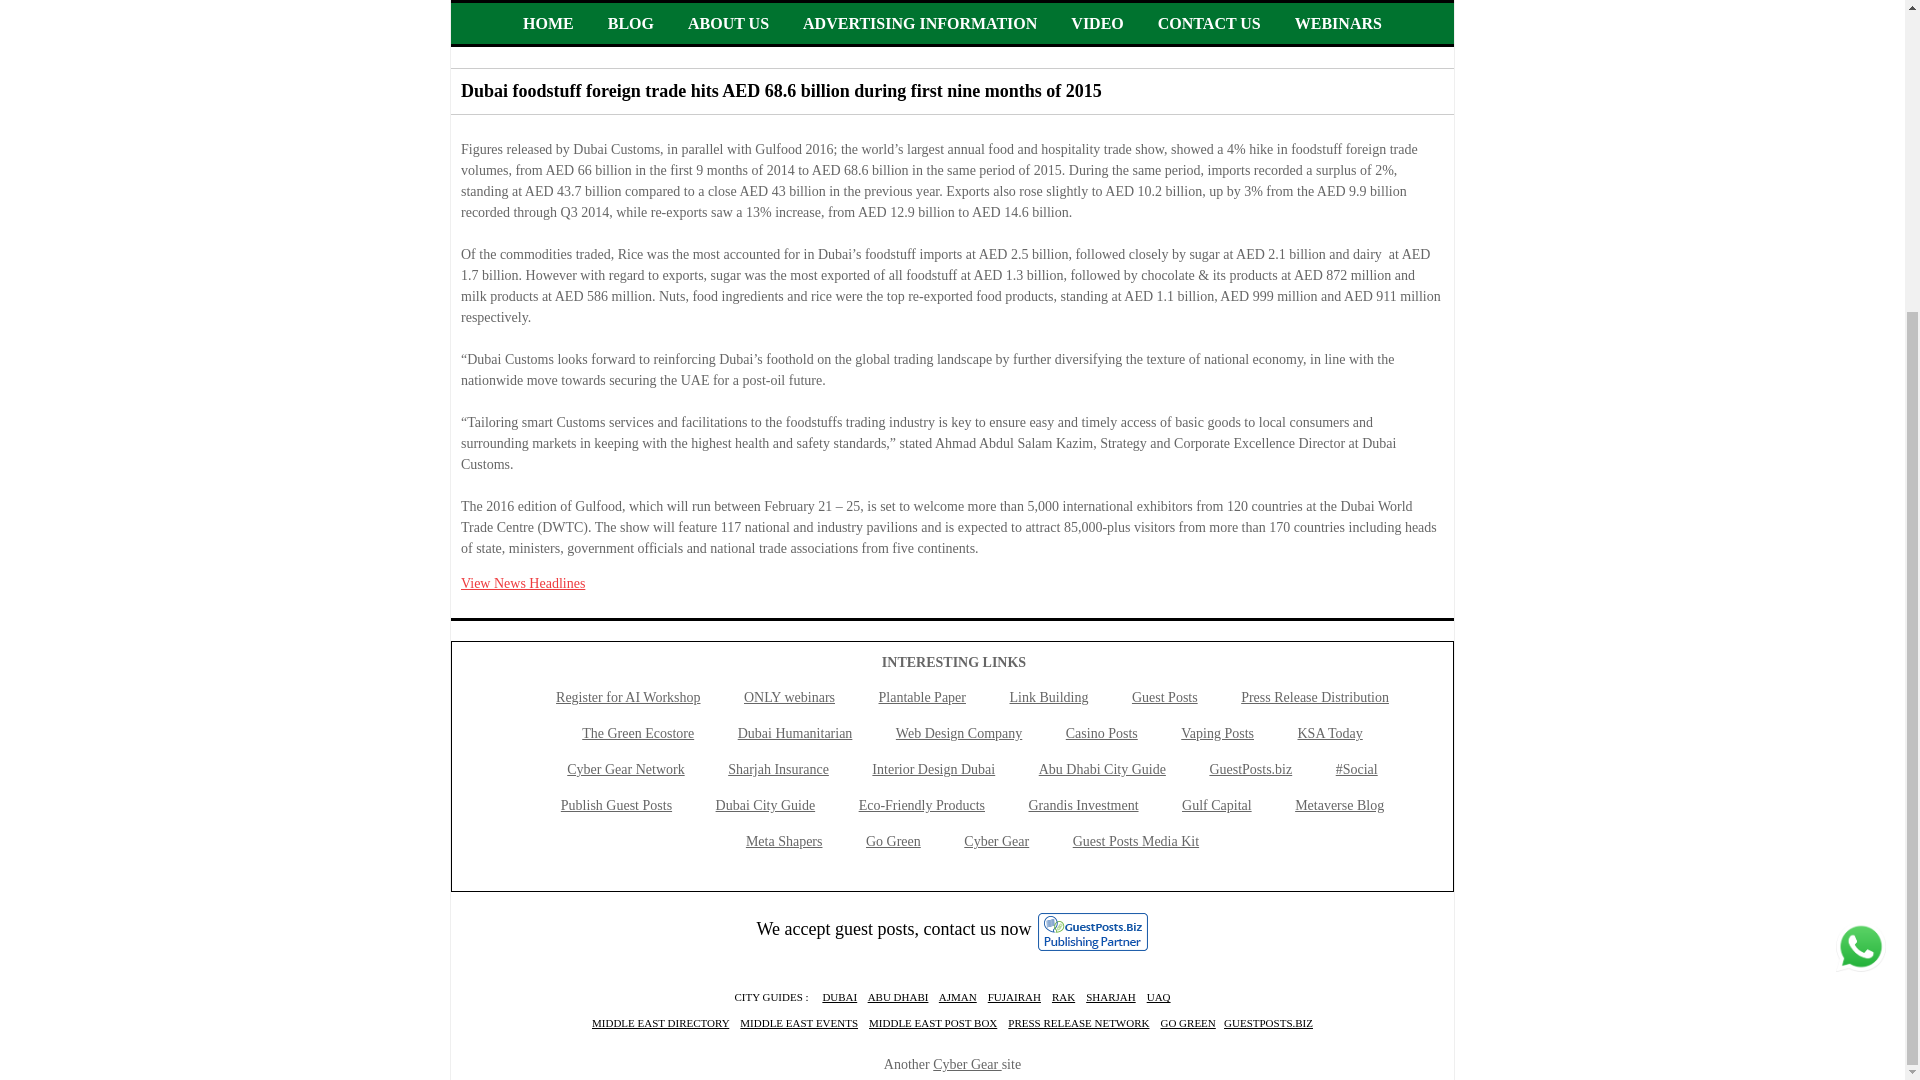 The height and width of the screenshot is (1080, 1920). I want to click on Register for AI Workshop, so click(628, 698).